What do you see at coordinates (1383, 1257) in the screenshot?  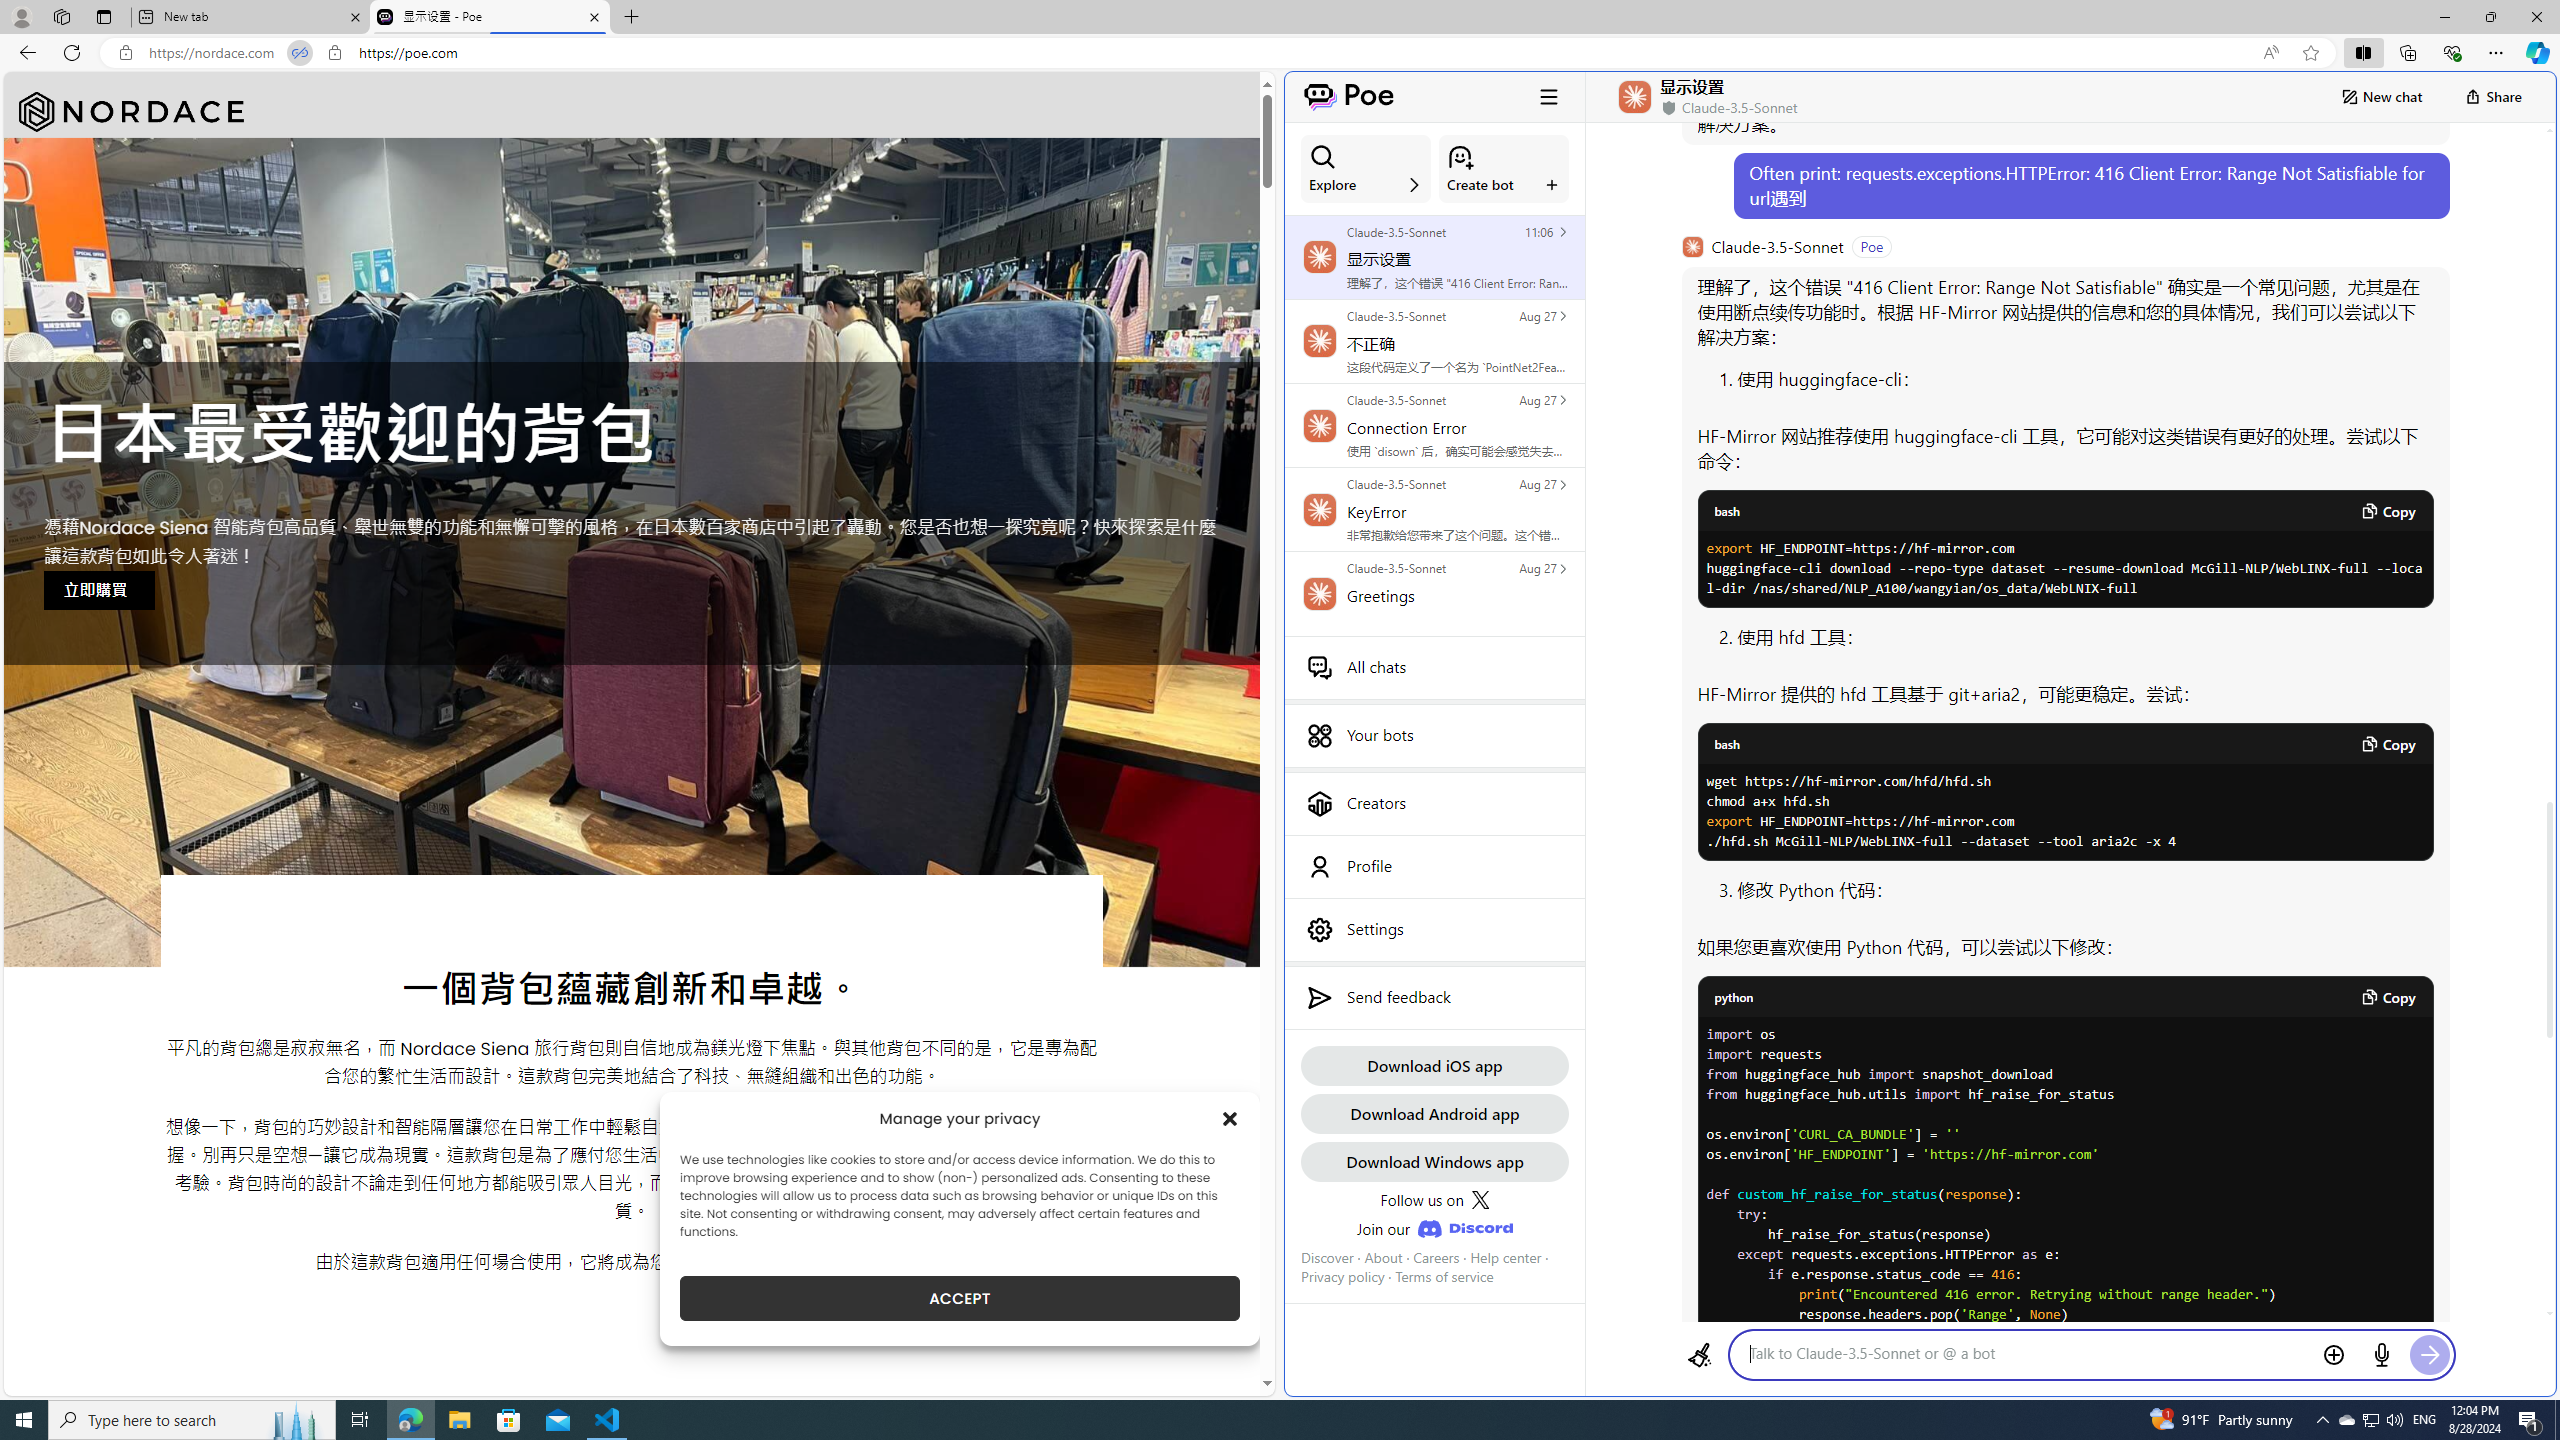 I see `About` at bounding box center [1383, 1257].